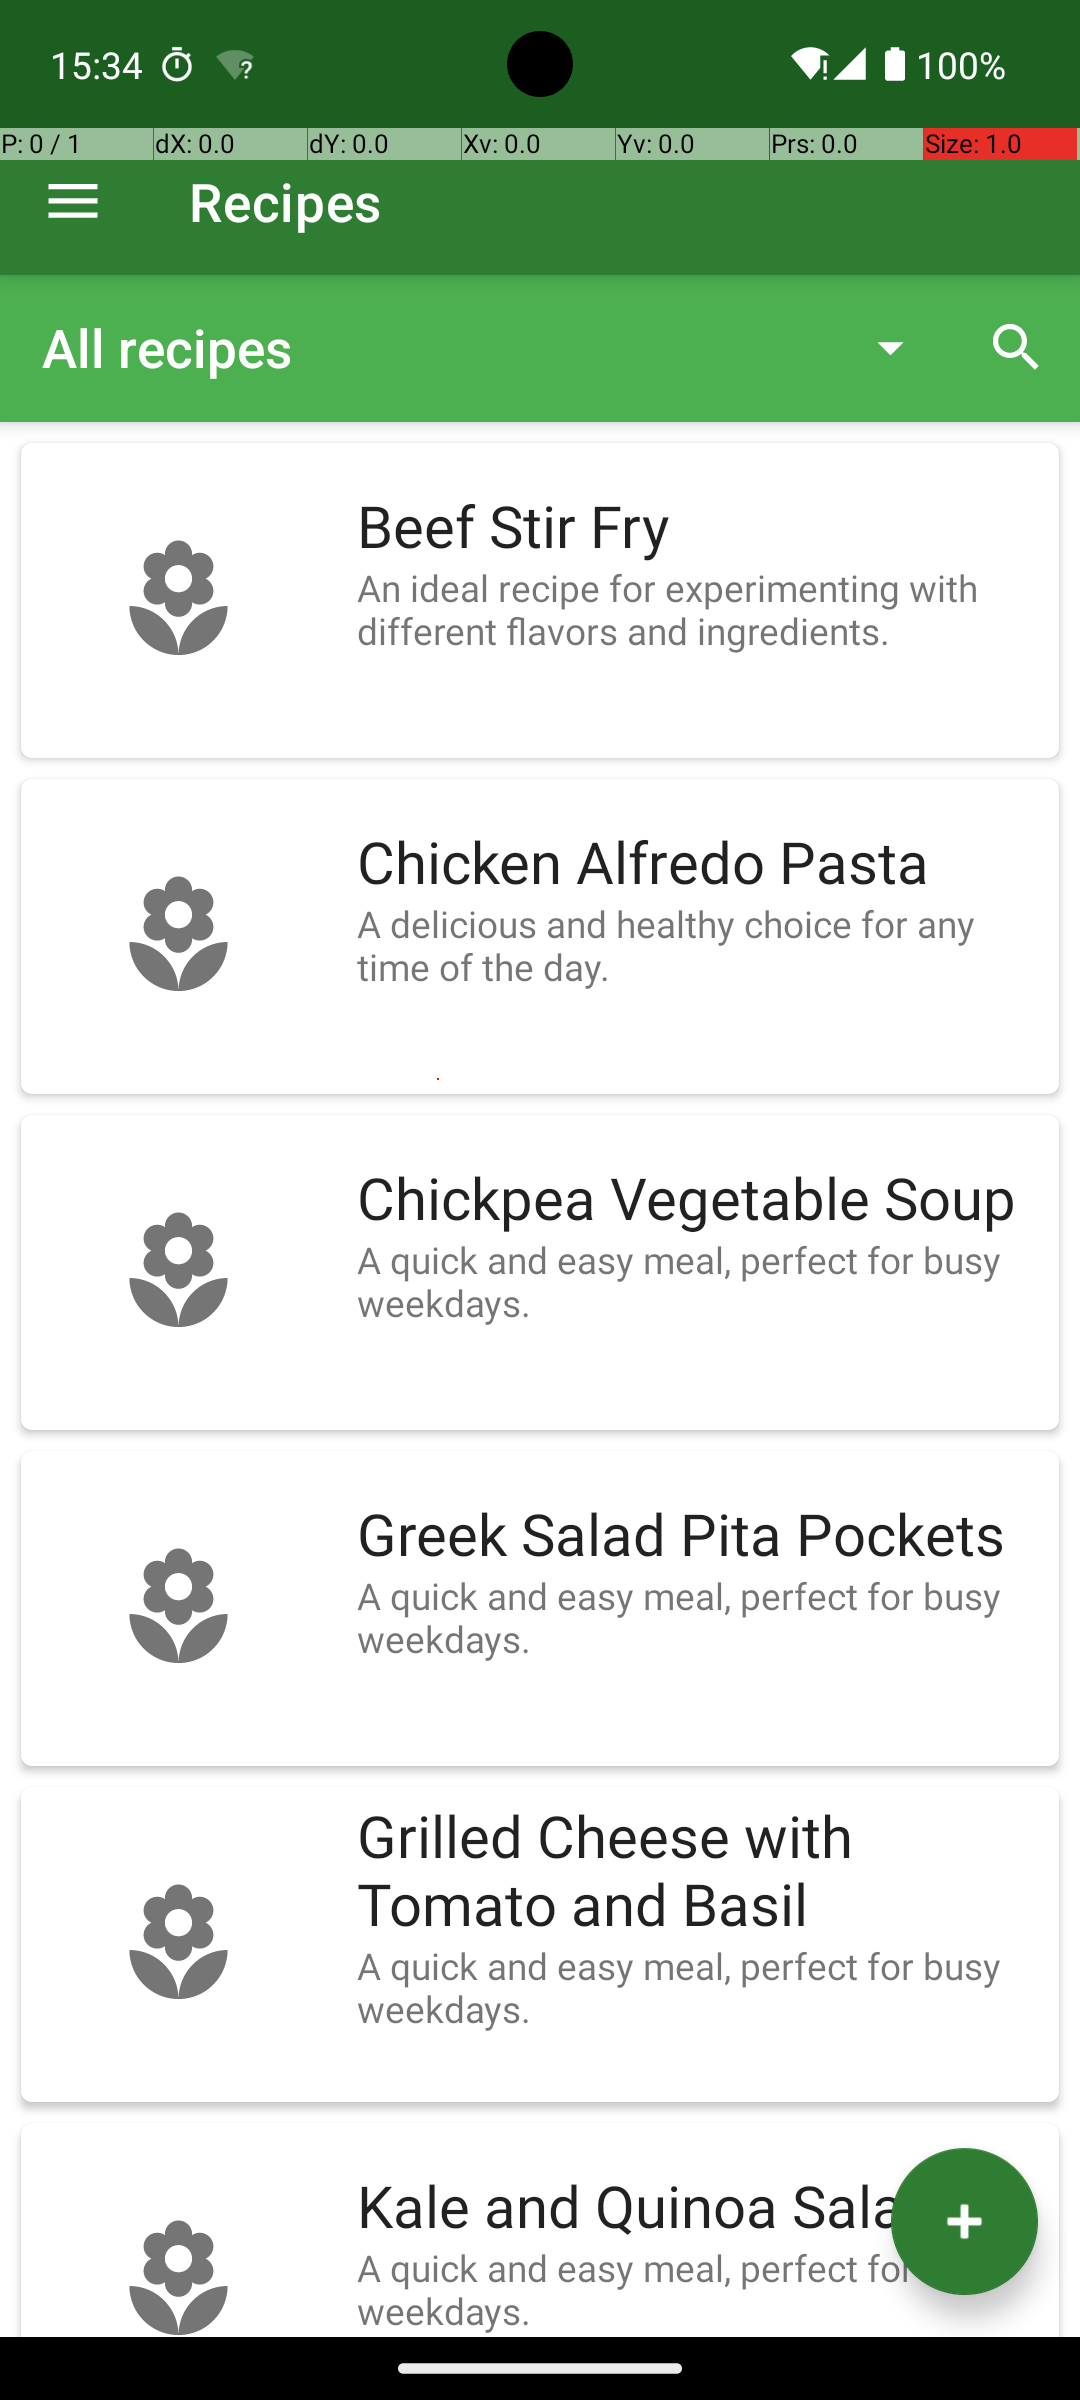 This screenshot has height=2400, width=1080. What do you see at coordinates (698, 1872) in the screenshot?
I see `Grilled Cheese with Tomato and Basil` at bounding box center [698, 1872].